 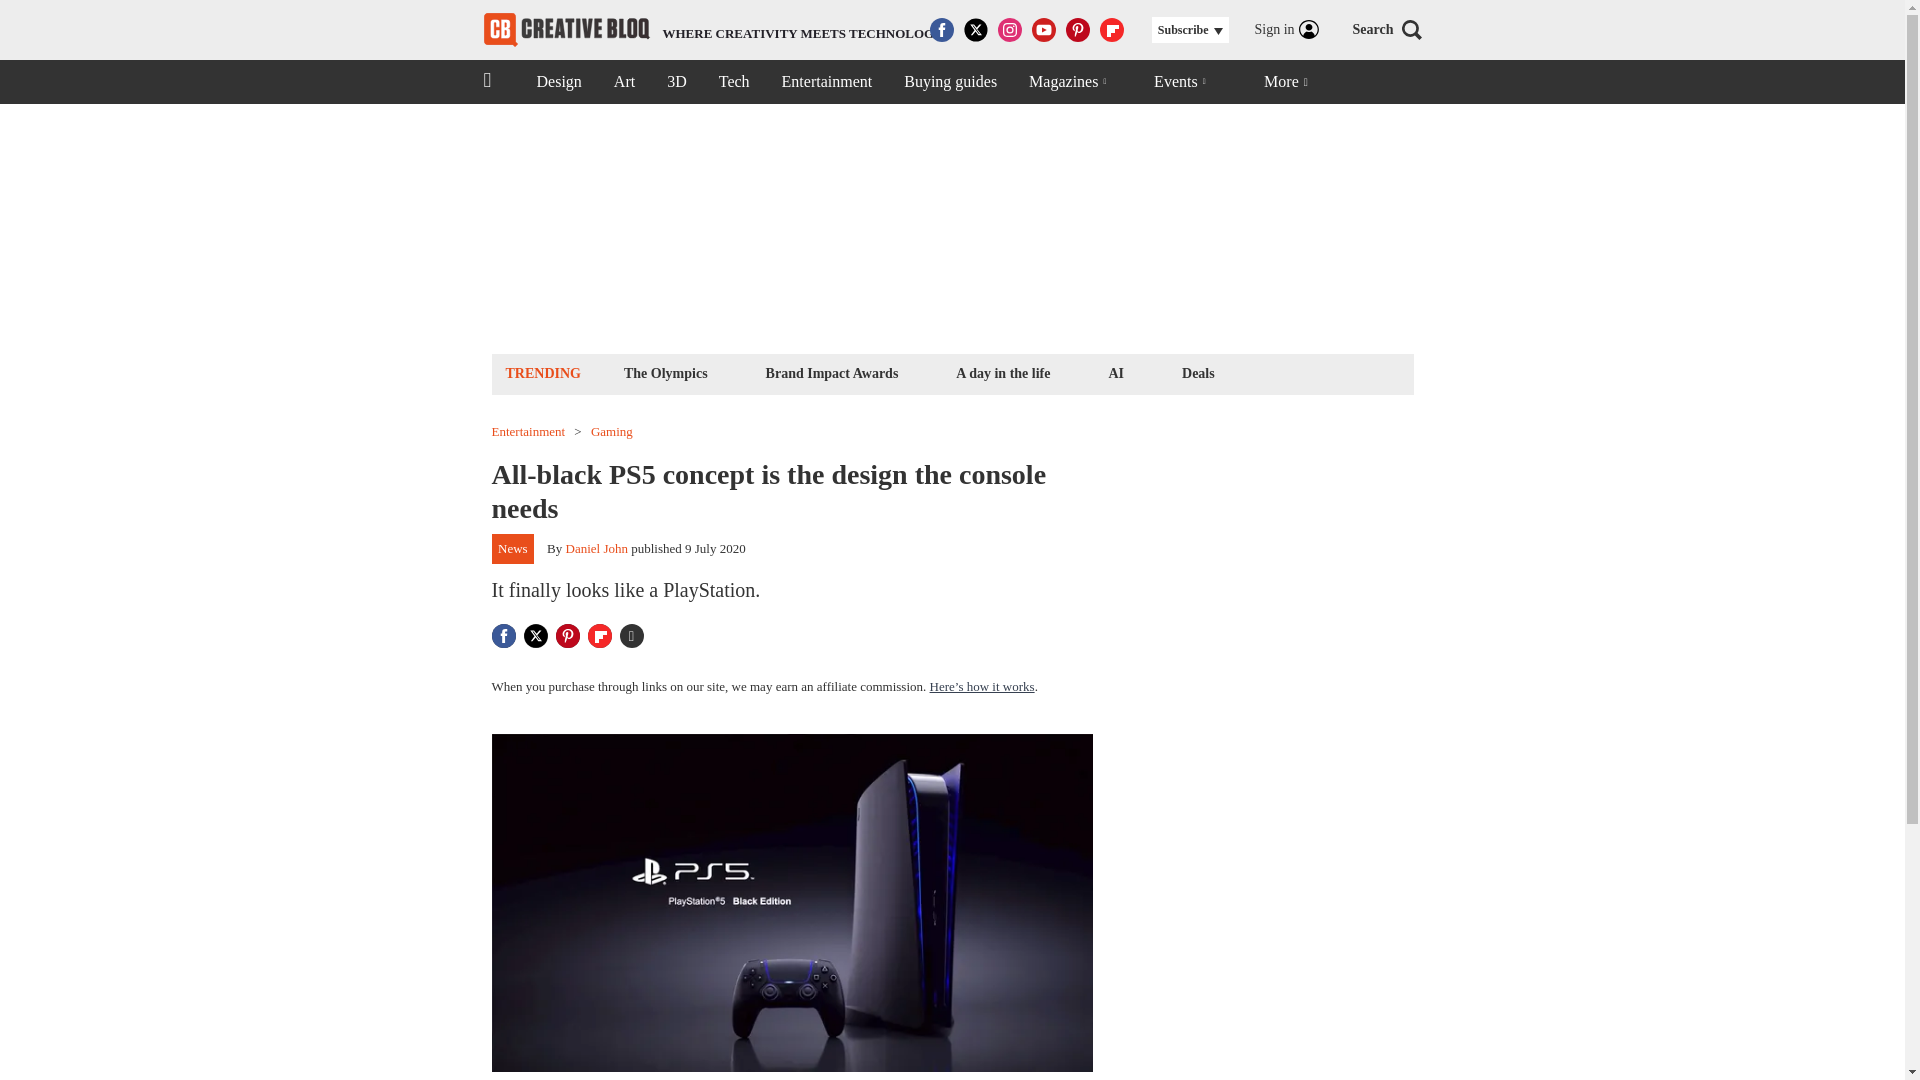 I want to click on Tech, so click(x=1002, y=372).